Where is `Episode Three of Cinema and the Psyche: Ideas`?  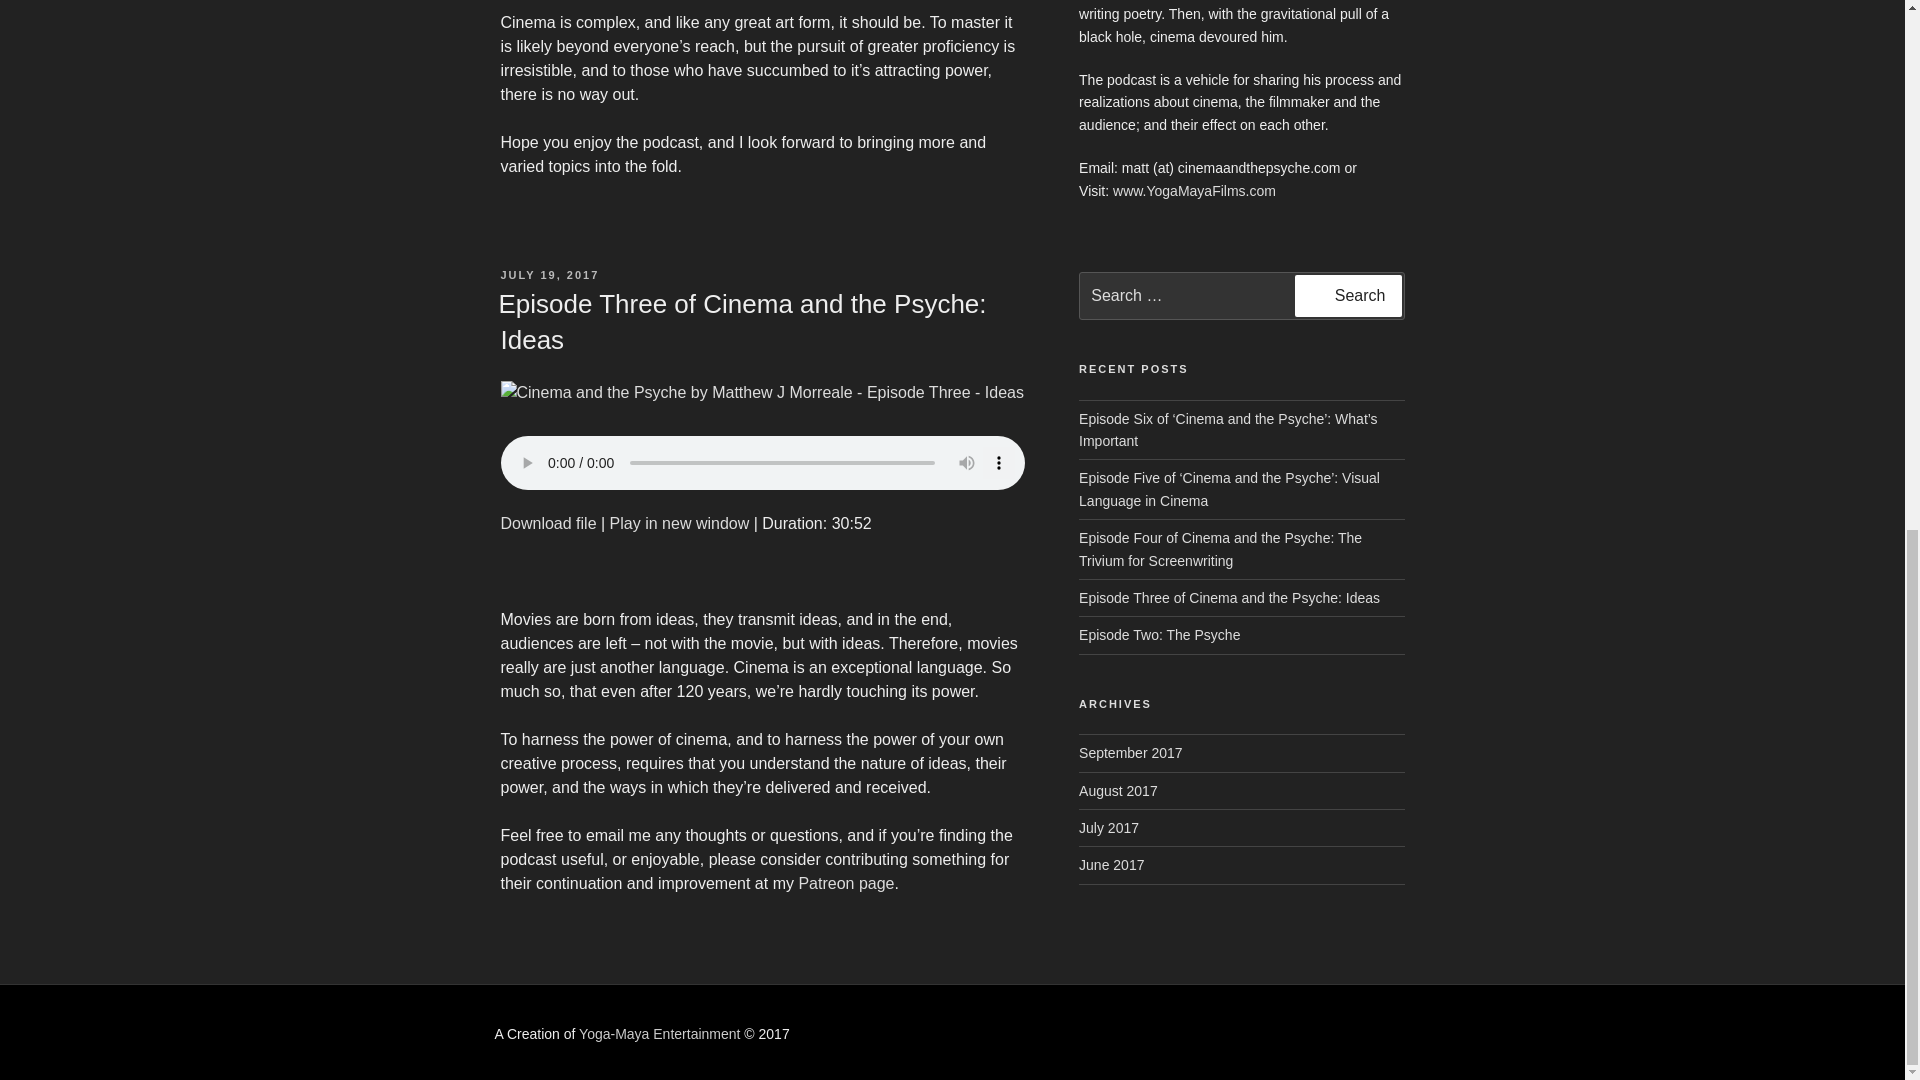 Episode Three of Cinema and the Psyche: Ideas is located at coordinates (742, 322).